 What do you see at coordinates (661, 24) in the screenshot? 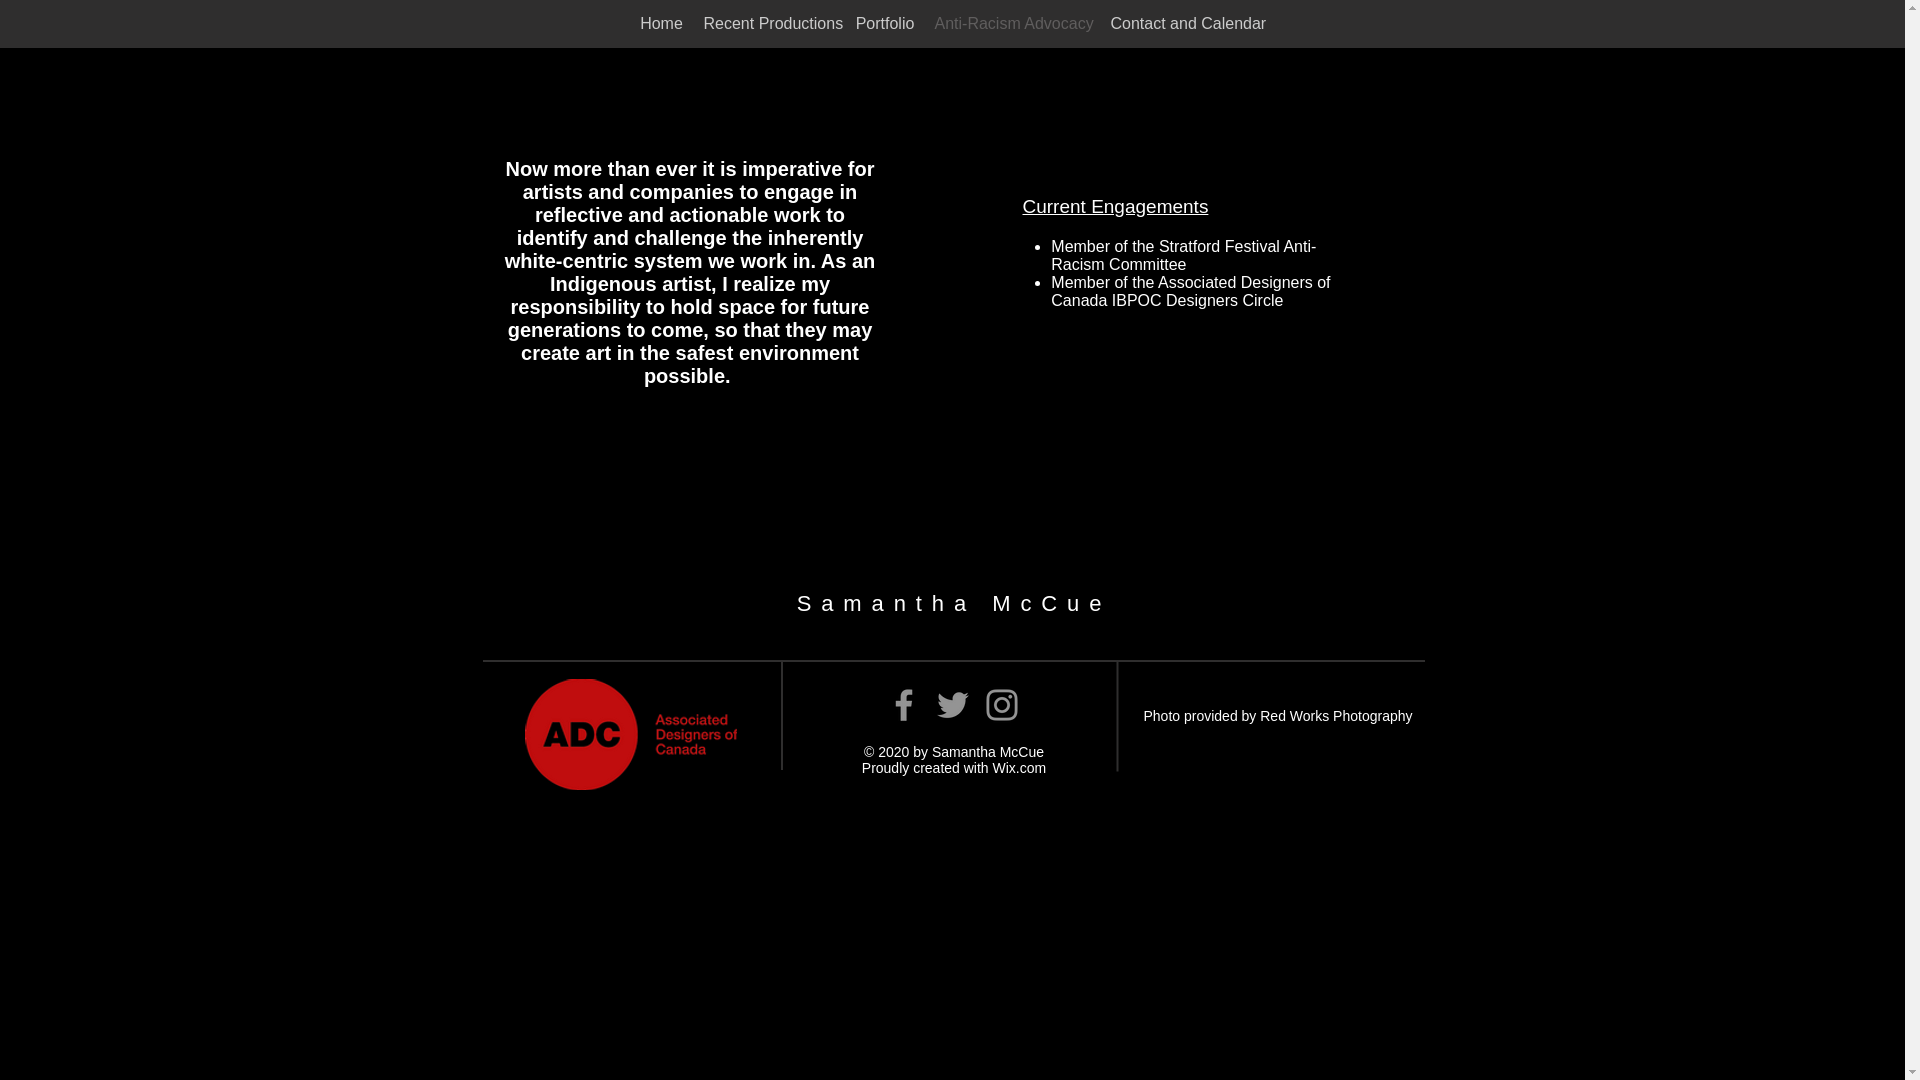
I see `Home` at bounding box center [661, 24].